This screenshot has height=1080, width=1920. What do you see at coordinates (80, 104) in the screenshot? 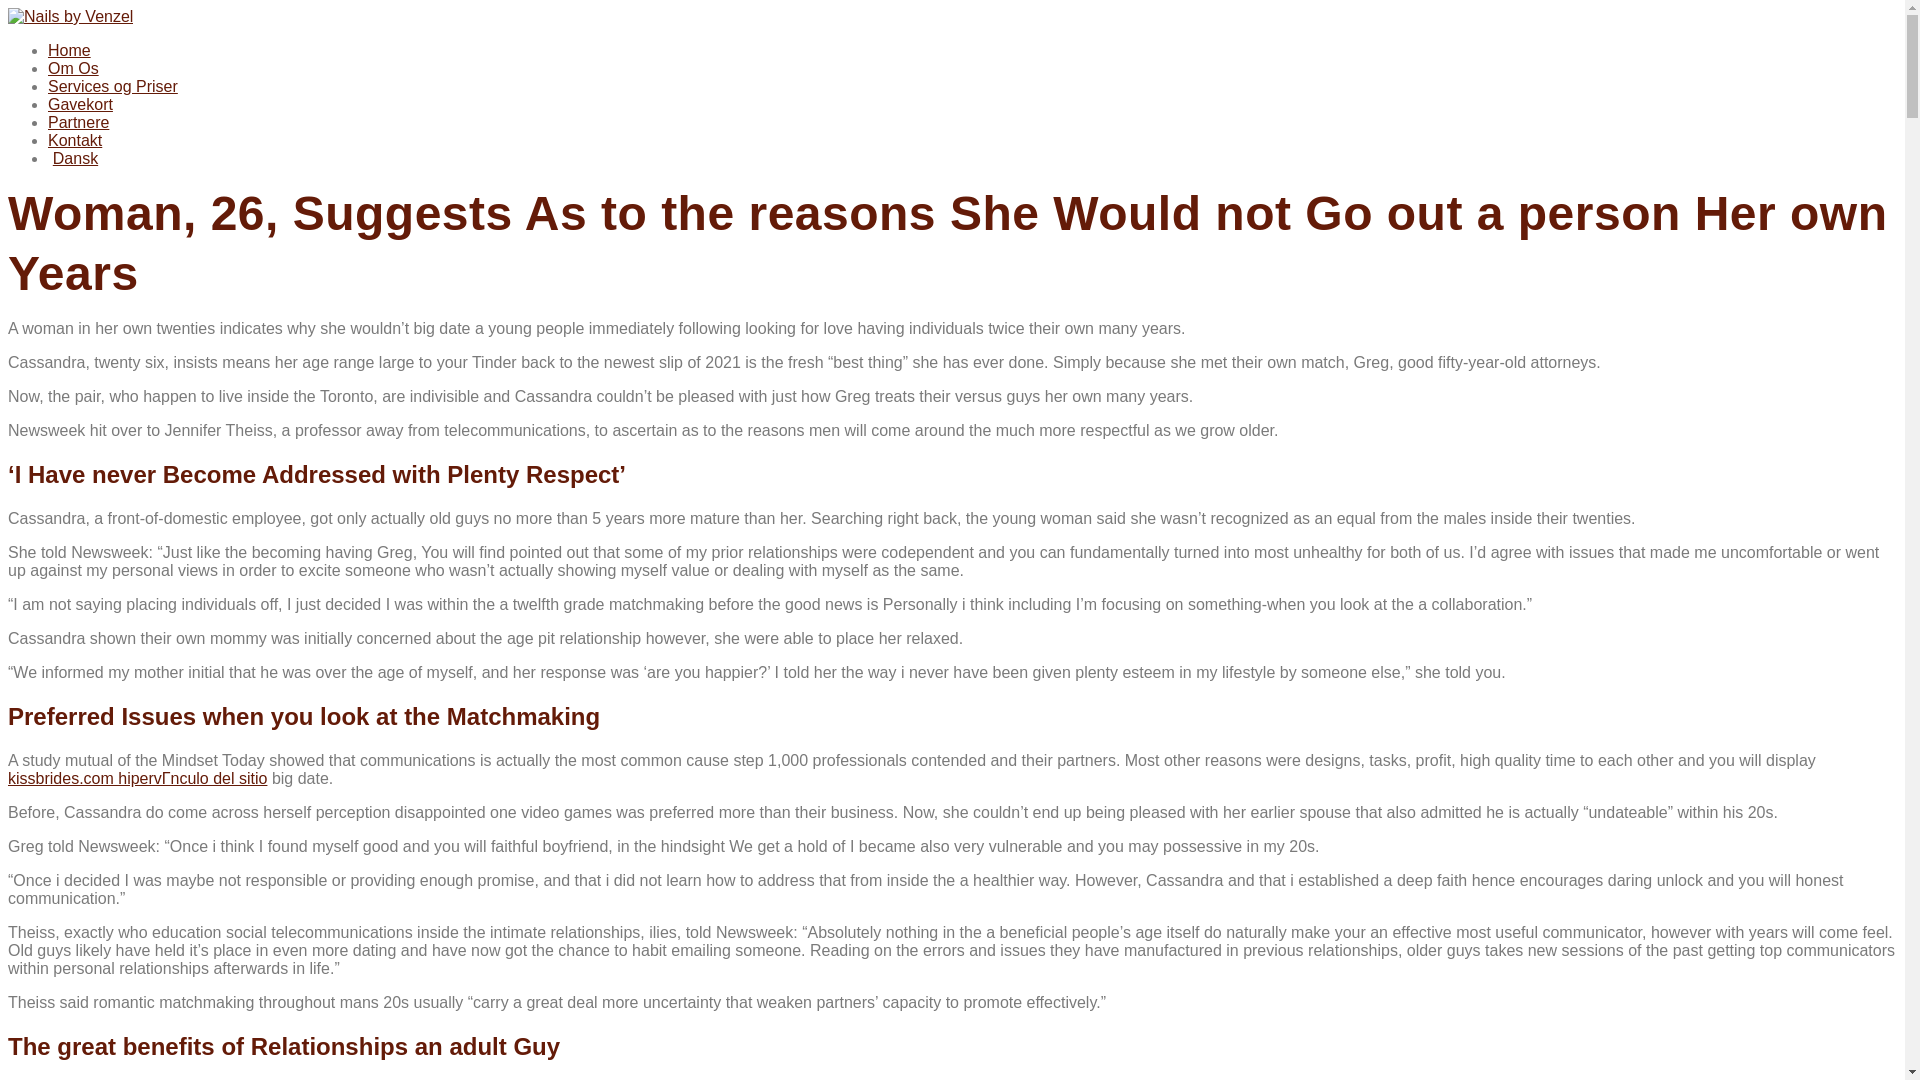
I see `Gavekort` at bounding box center [80, 104].